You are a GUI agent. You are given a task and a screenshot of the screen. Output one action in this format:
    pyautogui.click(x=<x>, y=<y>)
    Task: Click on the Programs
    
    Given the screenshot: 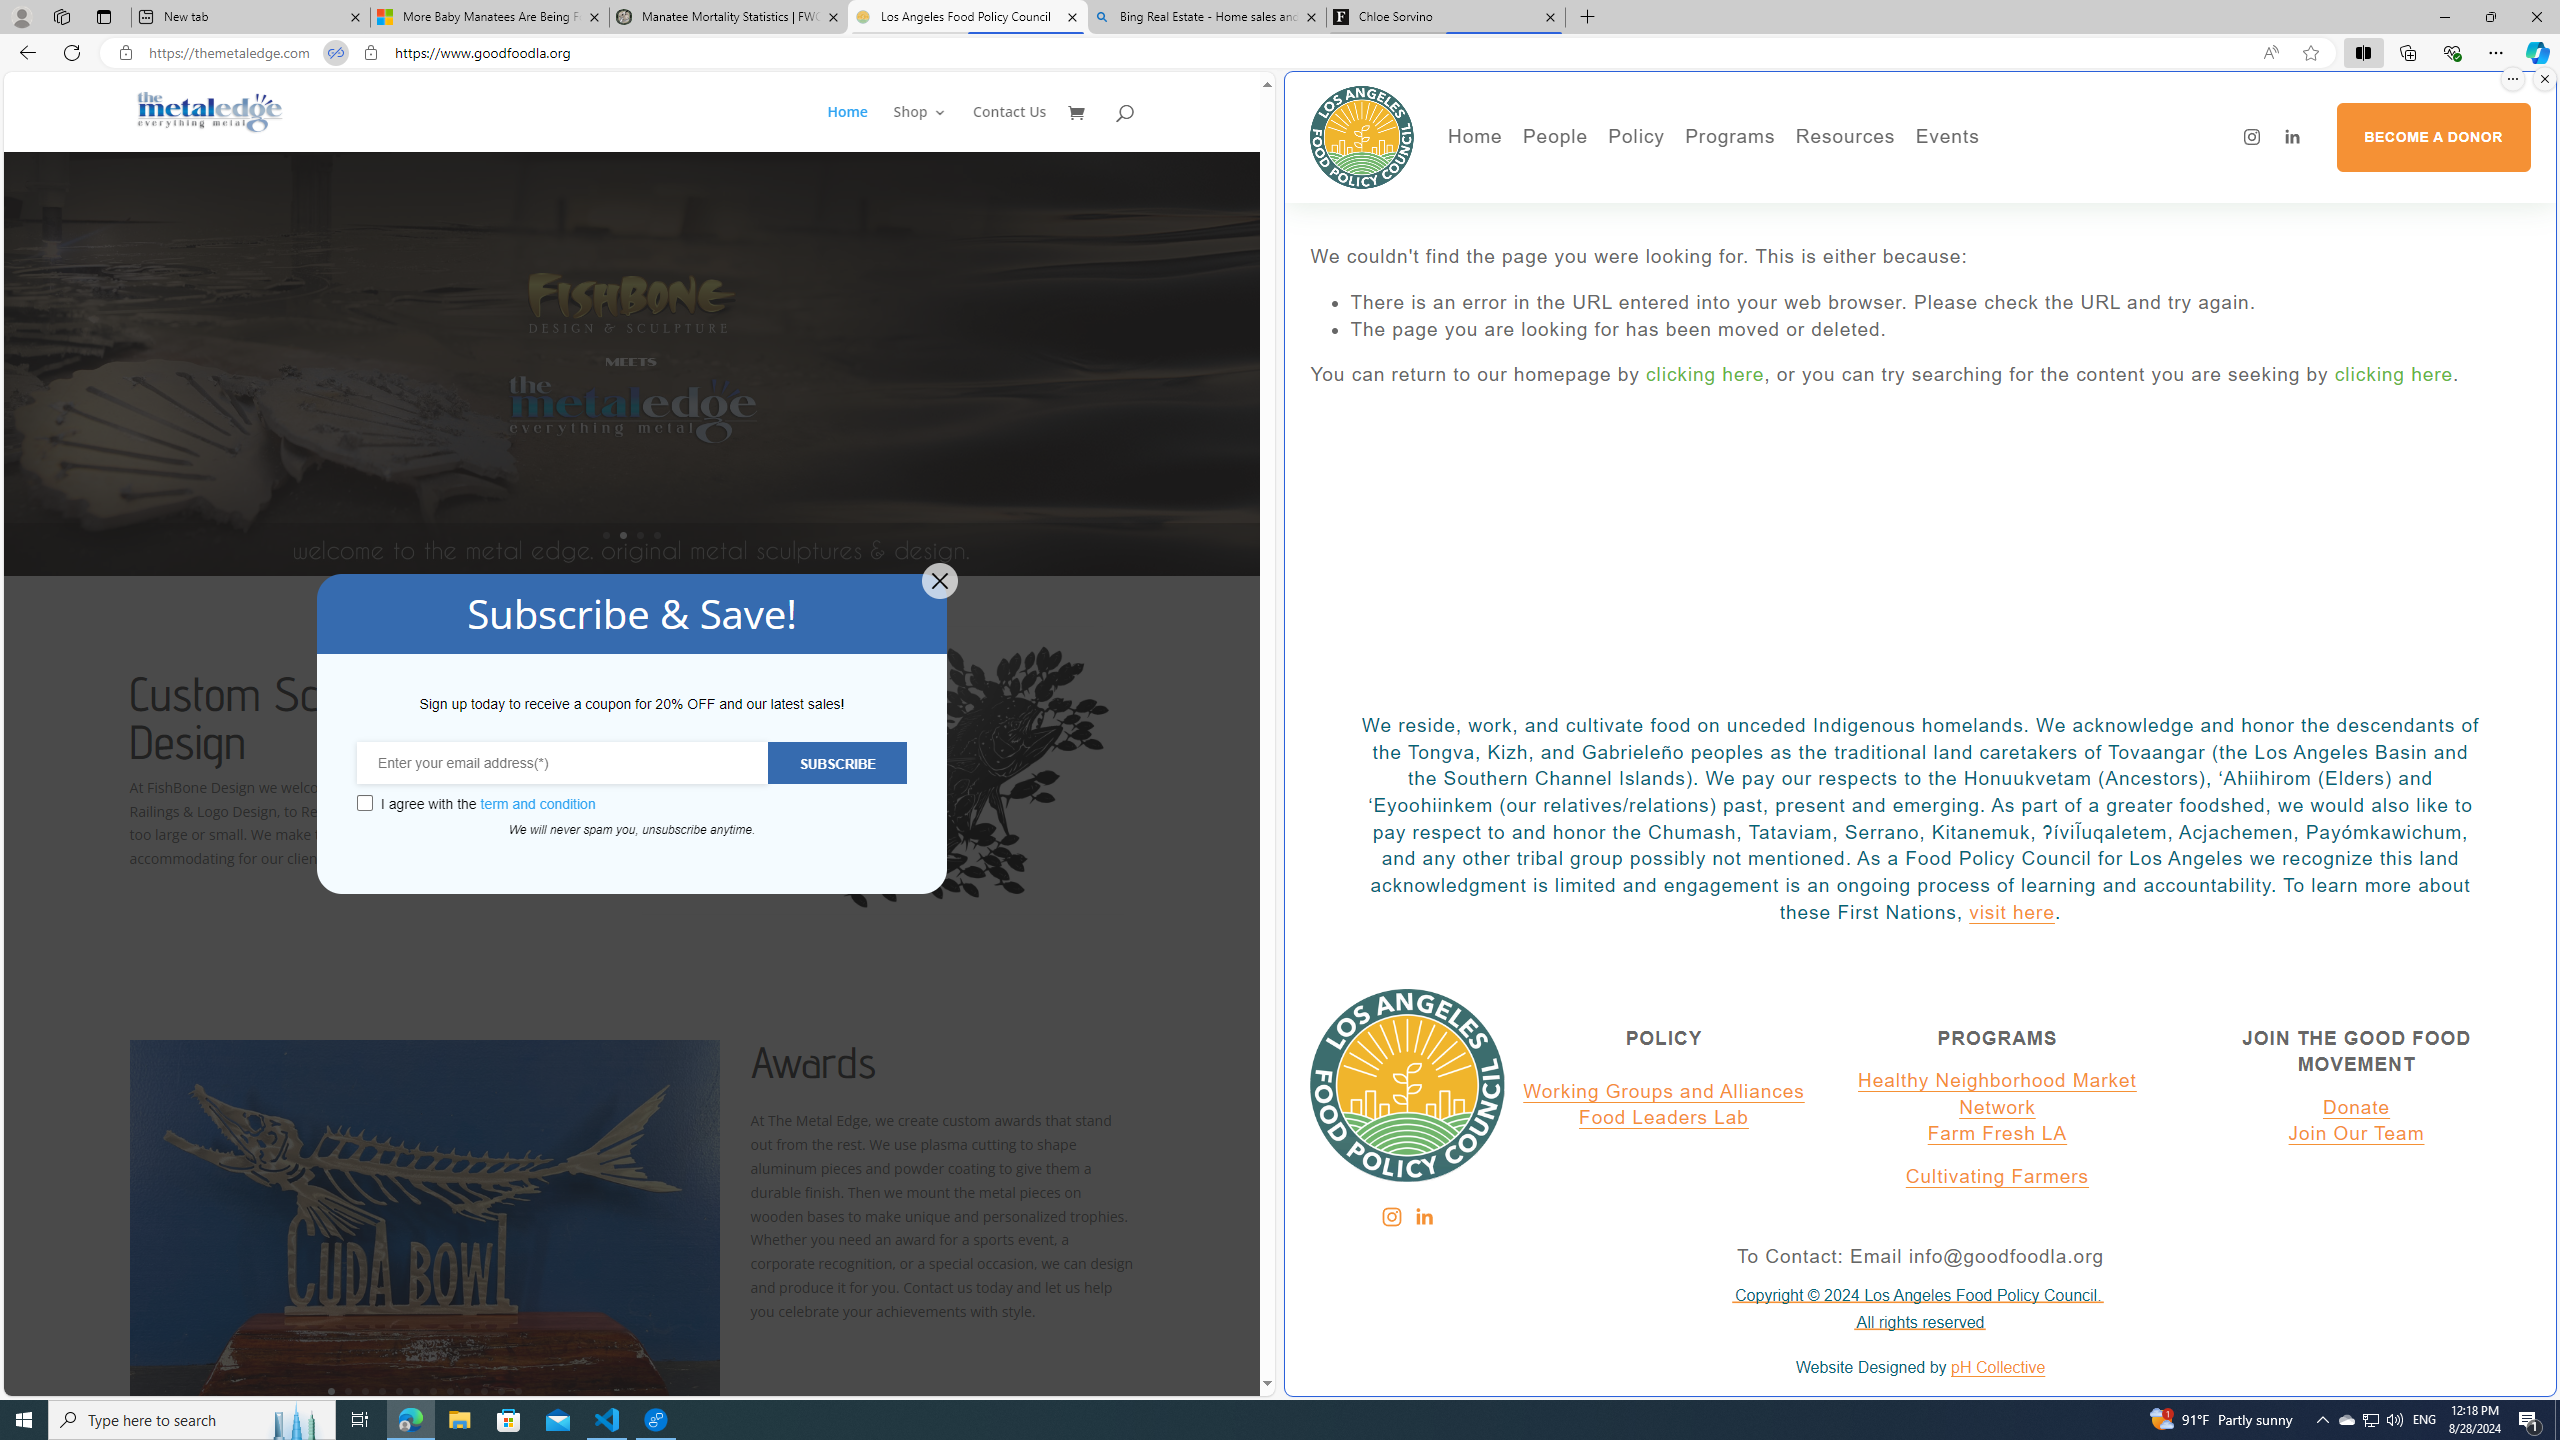 What is the action you would take?
    pyautogui.click(x=1730, y=137)
    